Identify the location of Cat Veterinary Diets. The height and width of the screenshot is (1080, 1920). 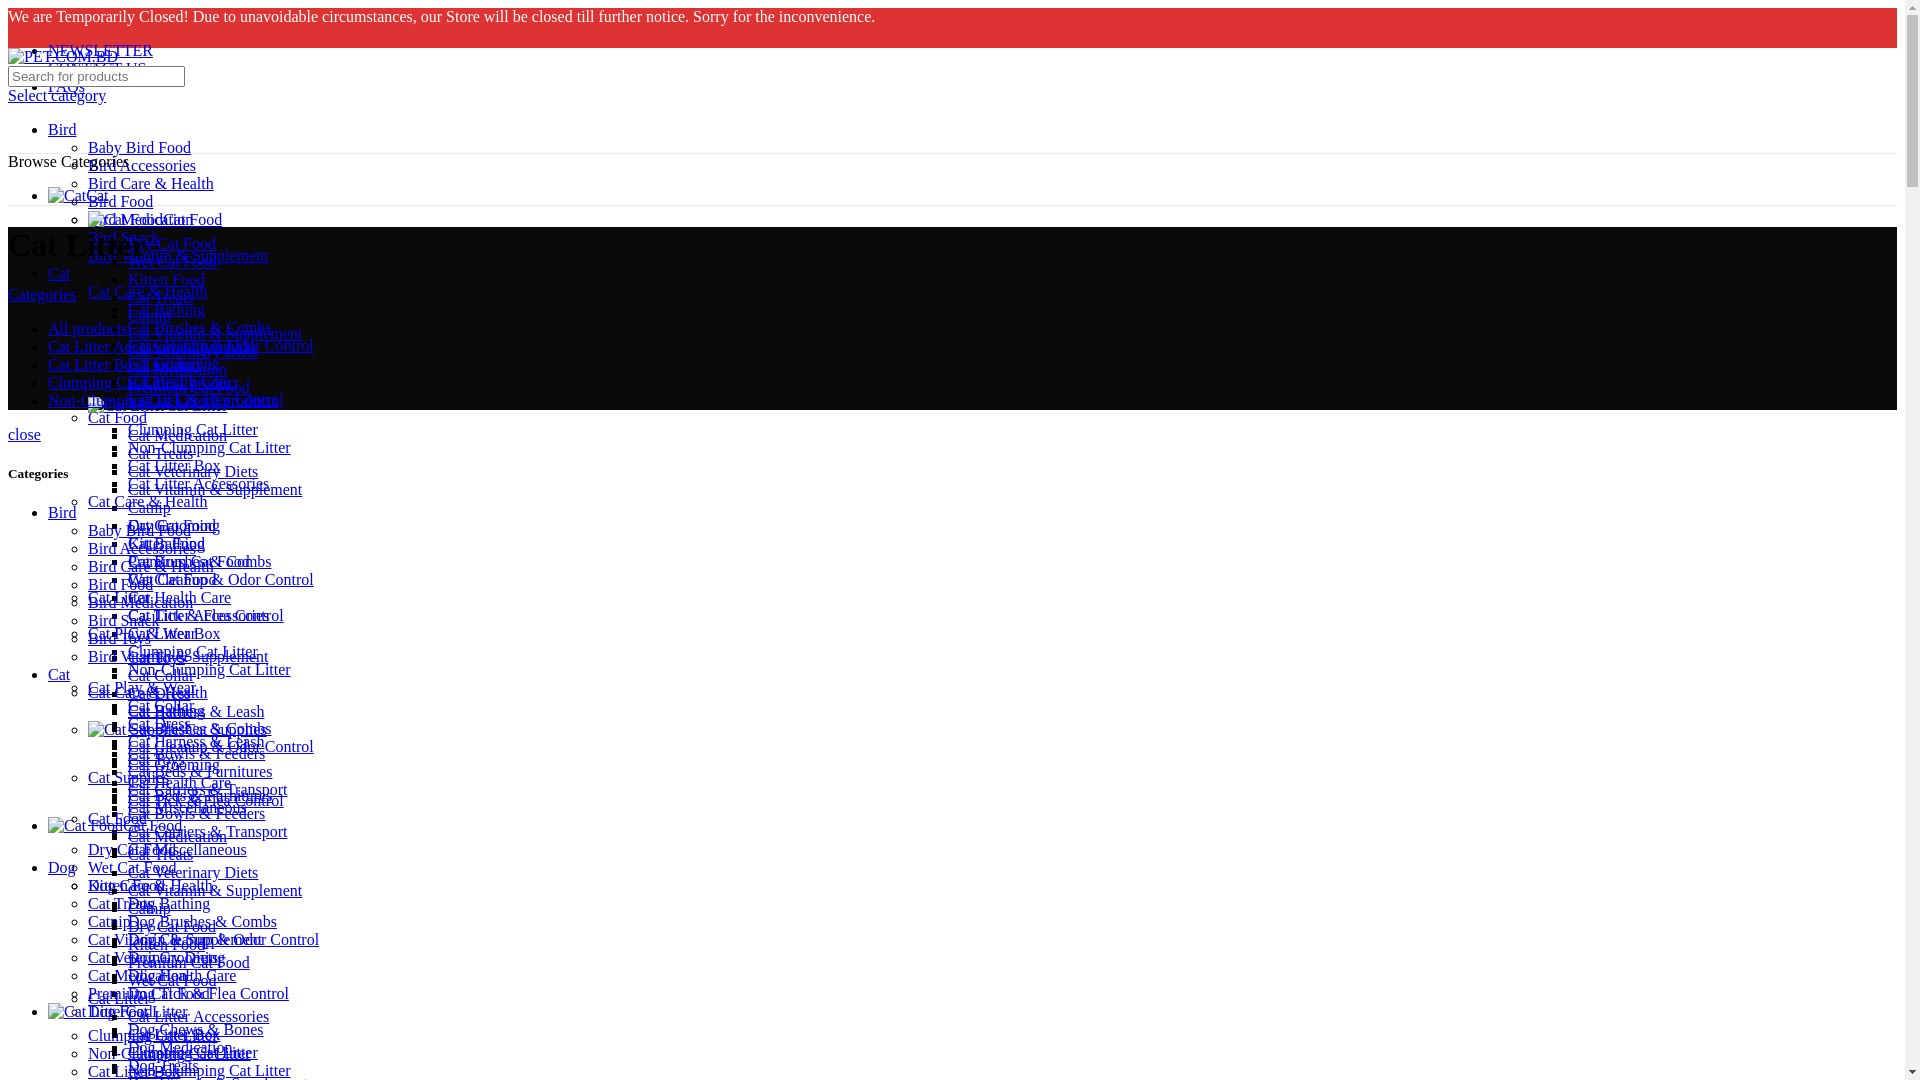
(193, 352).